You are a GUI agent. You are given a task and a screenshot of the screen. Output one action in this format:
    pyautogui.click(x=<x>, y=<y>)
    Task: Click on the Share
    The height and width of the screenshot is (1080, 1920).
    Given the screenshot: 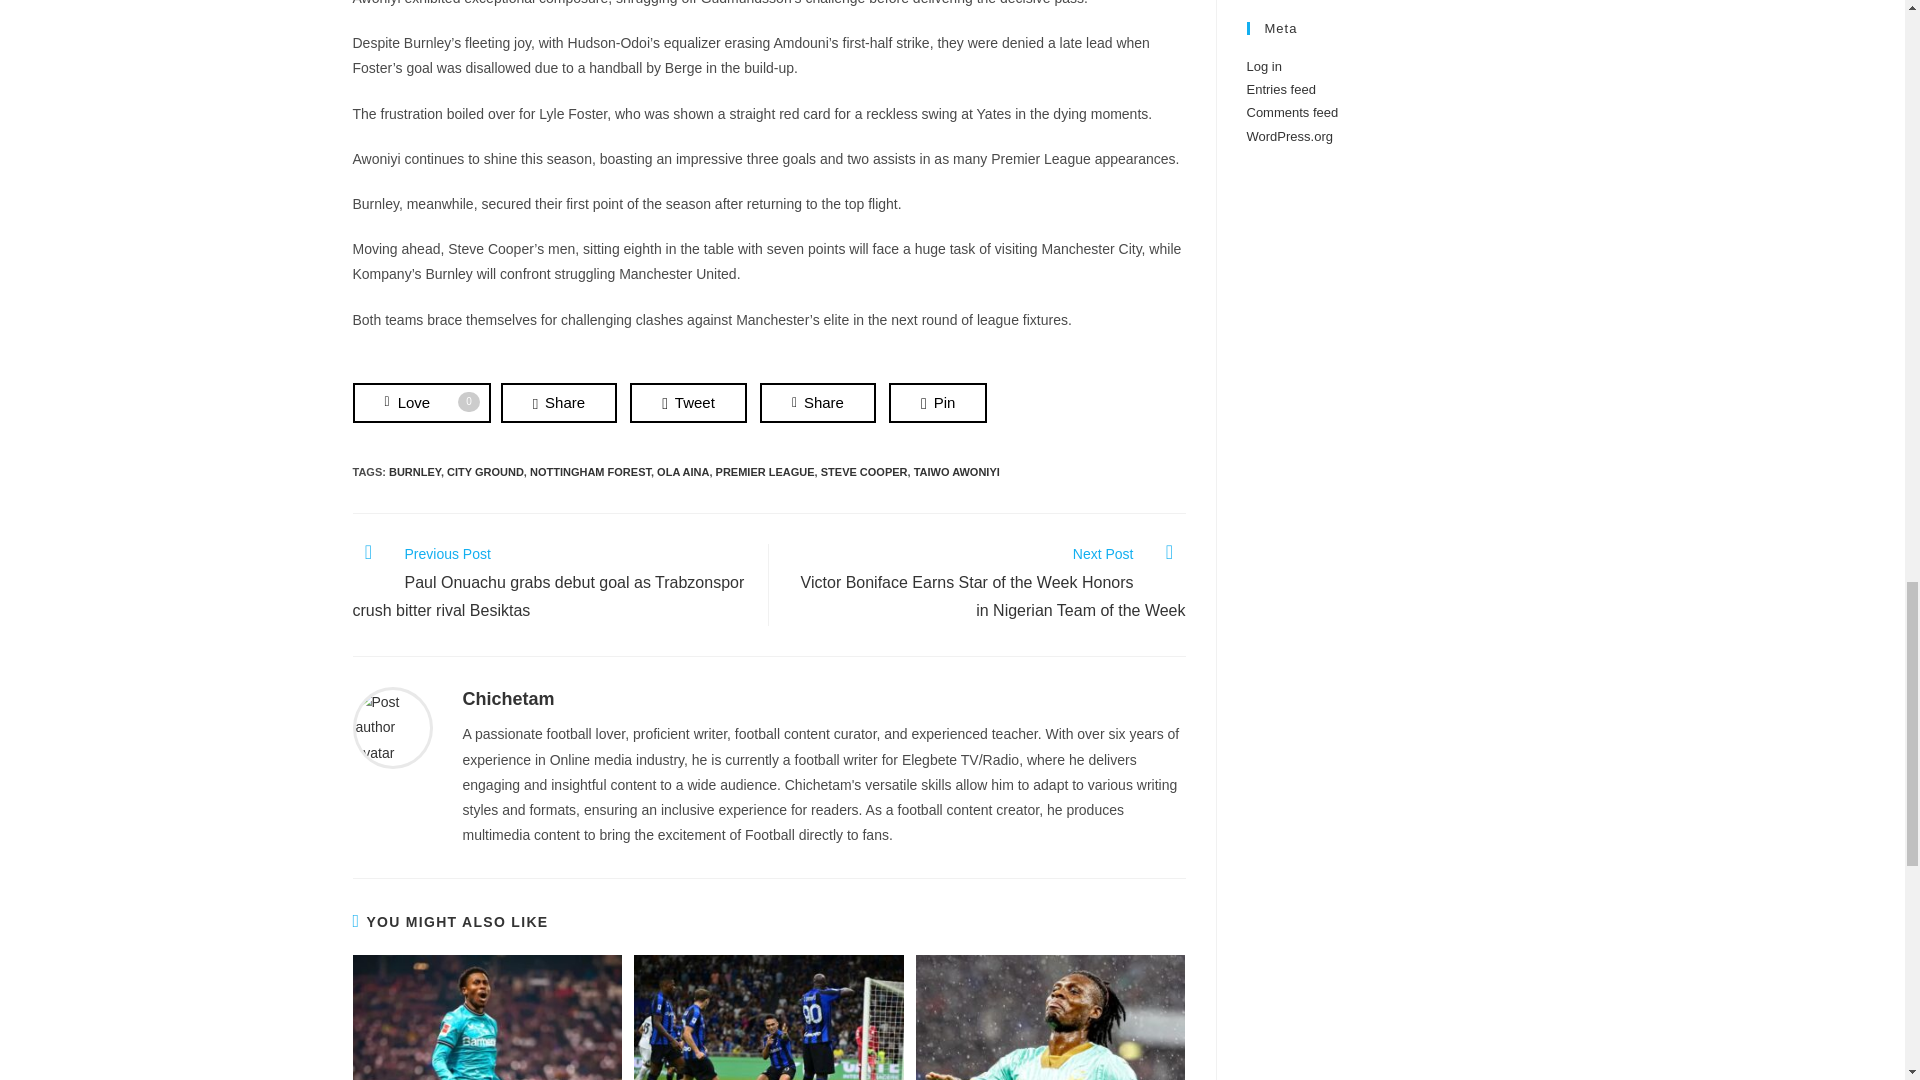 What is the action you would take?
    pyautogui.click(x=558, y=403)
    